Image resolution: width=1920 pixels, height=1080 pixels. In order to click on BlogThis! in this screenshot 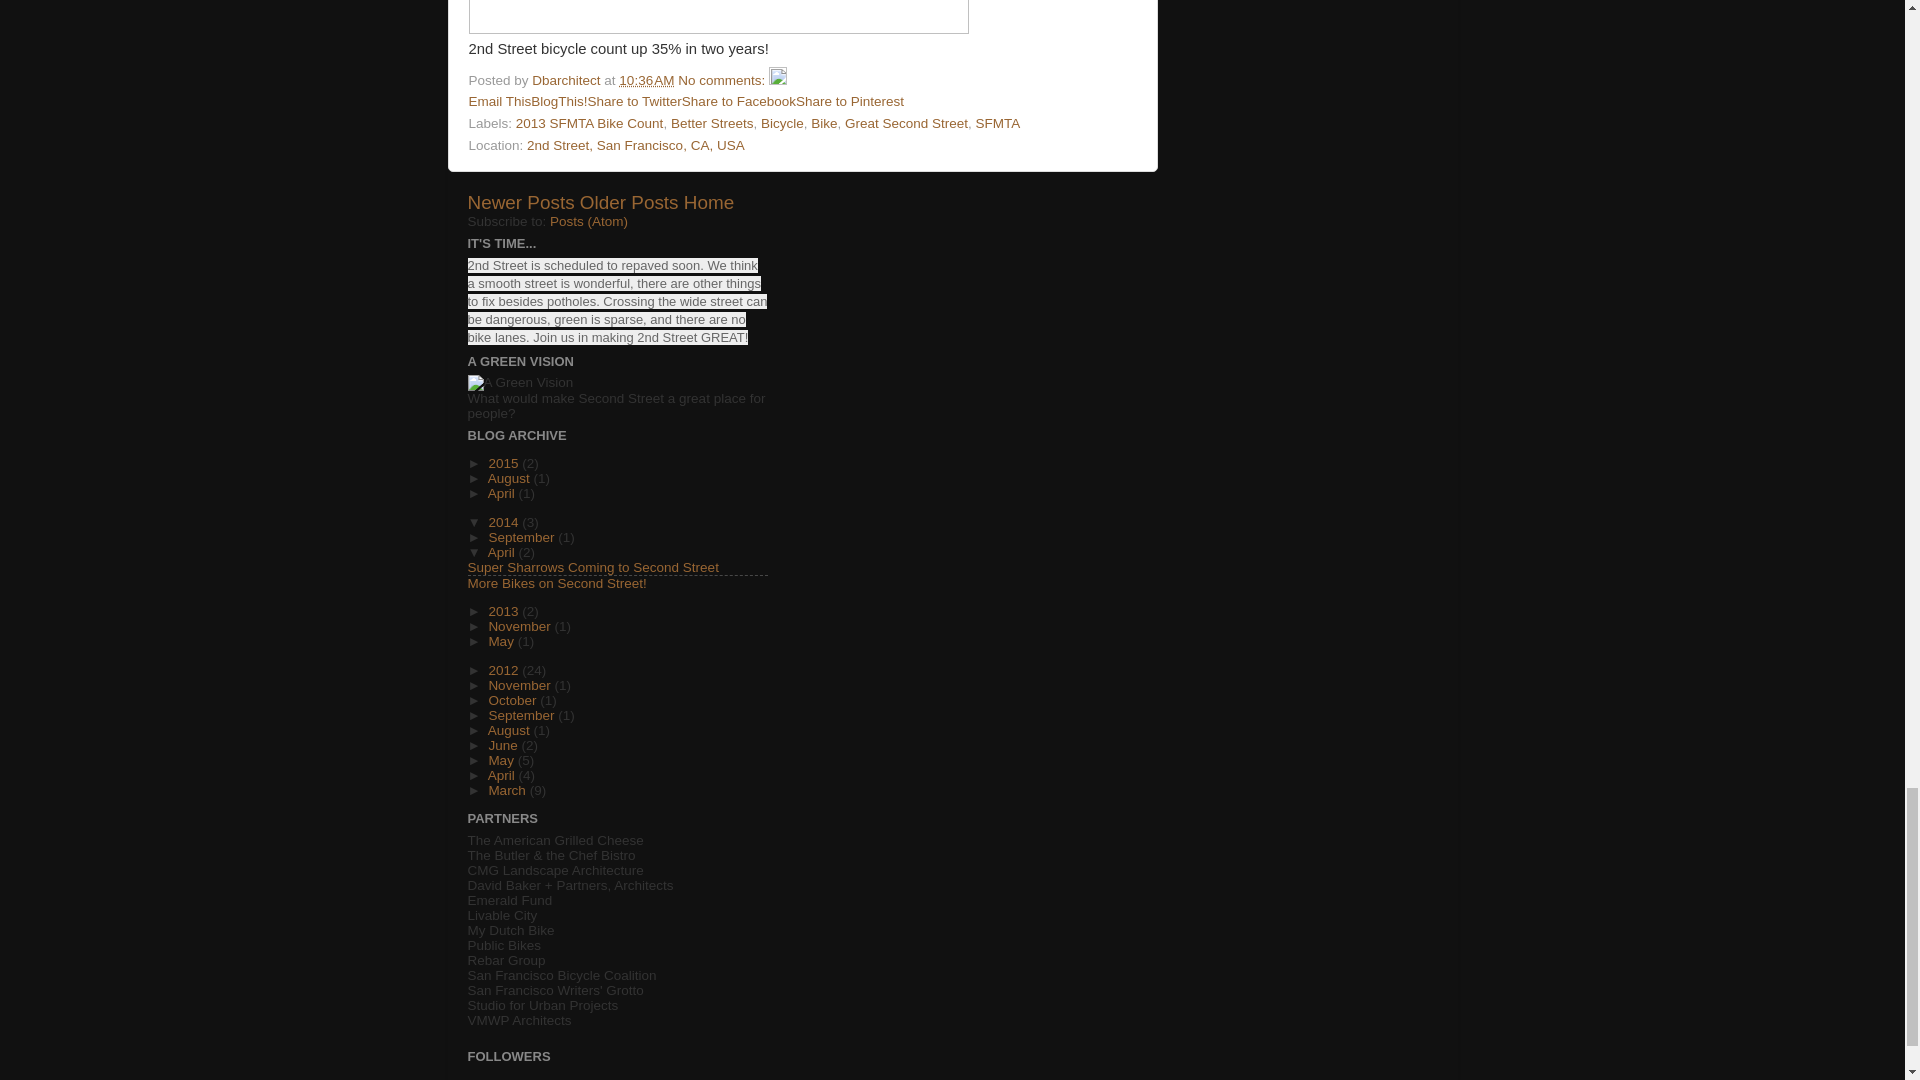, I will do `click(559, 101)`.